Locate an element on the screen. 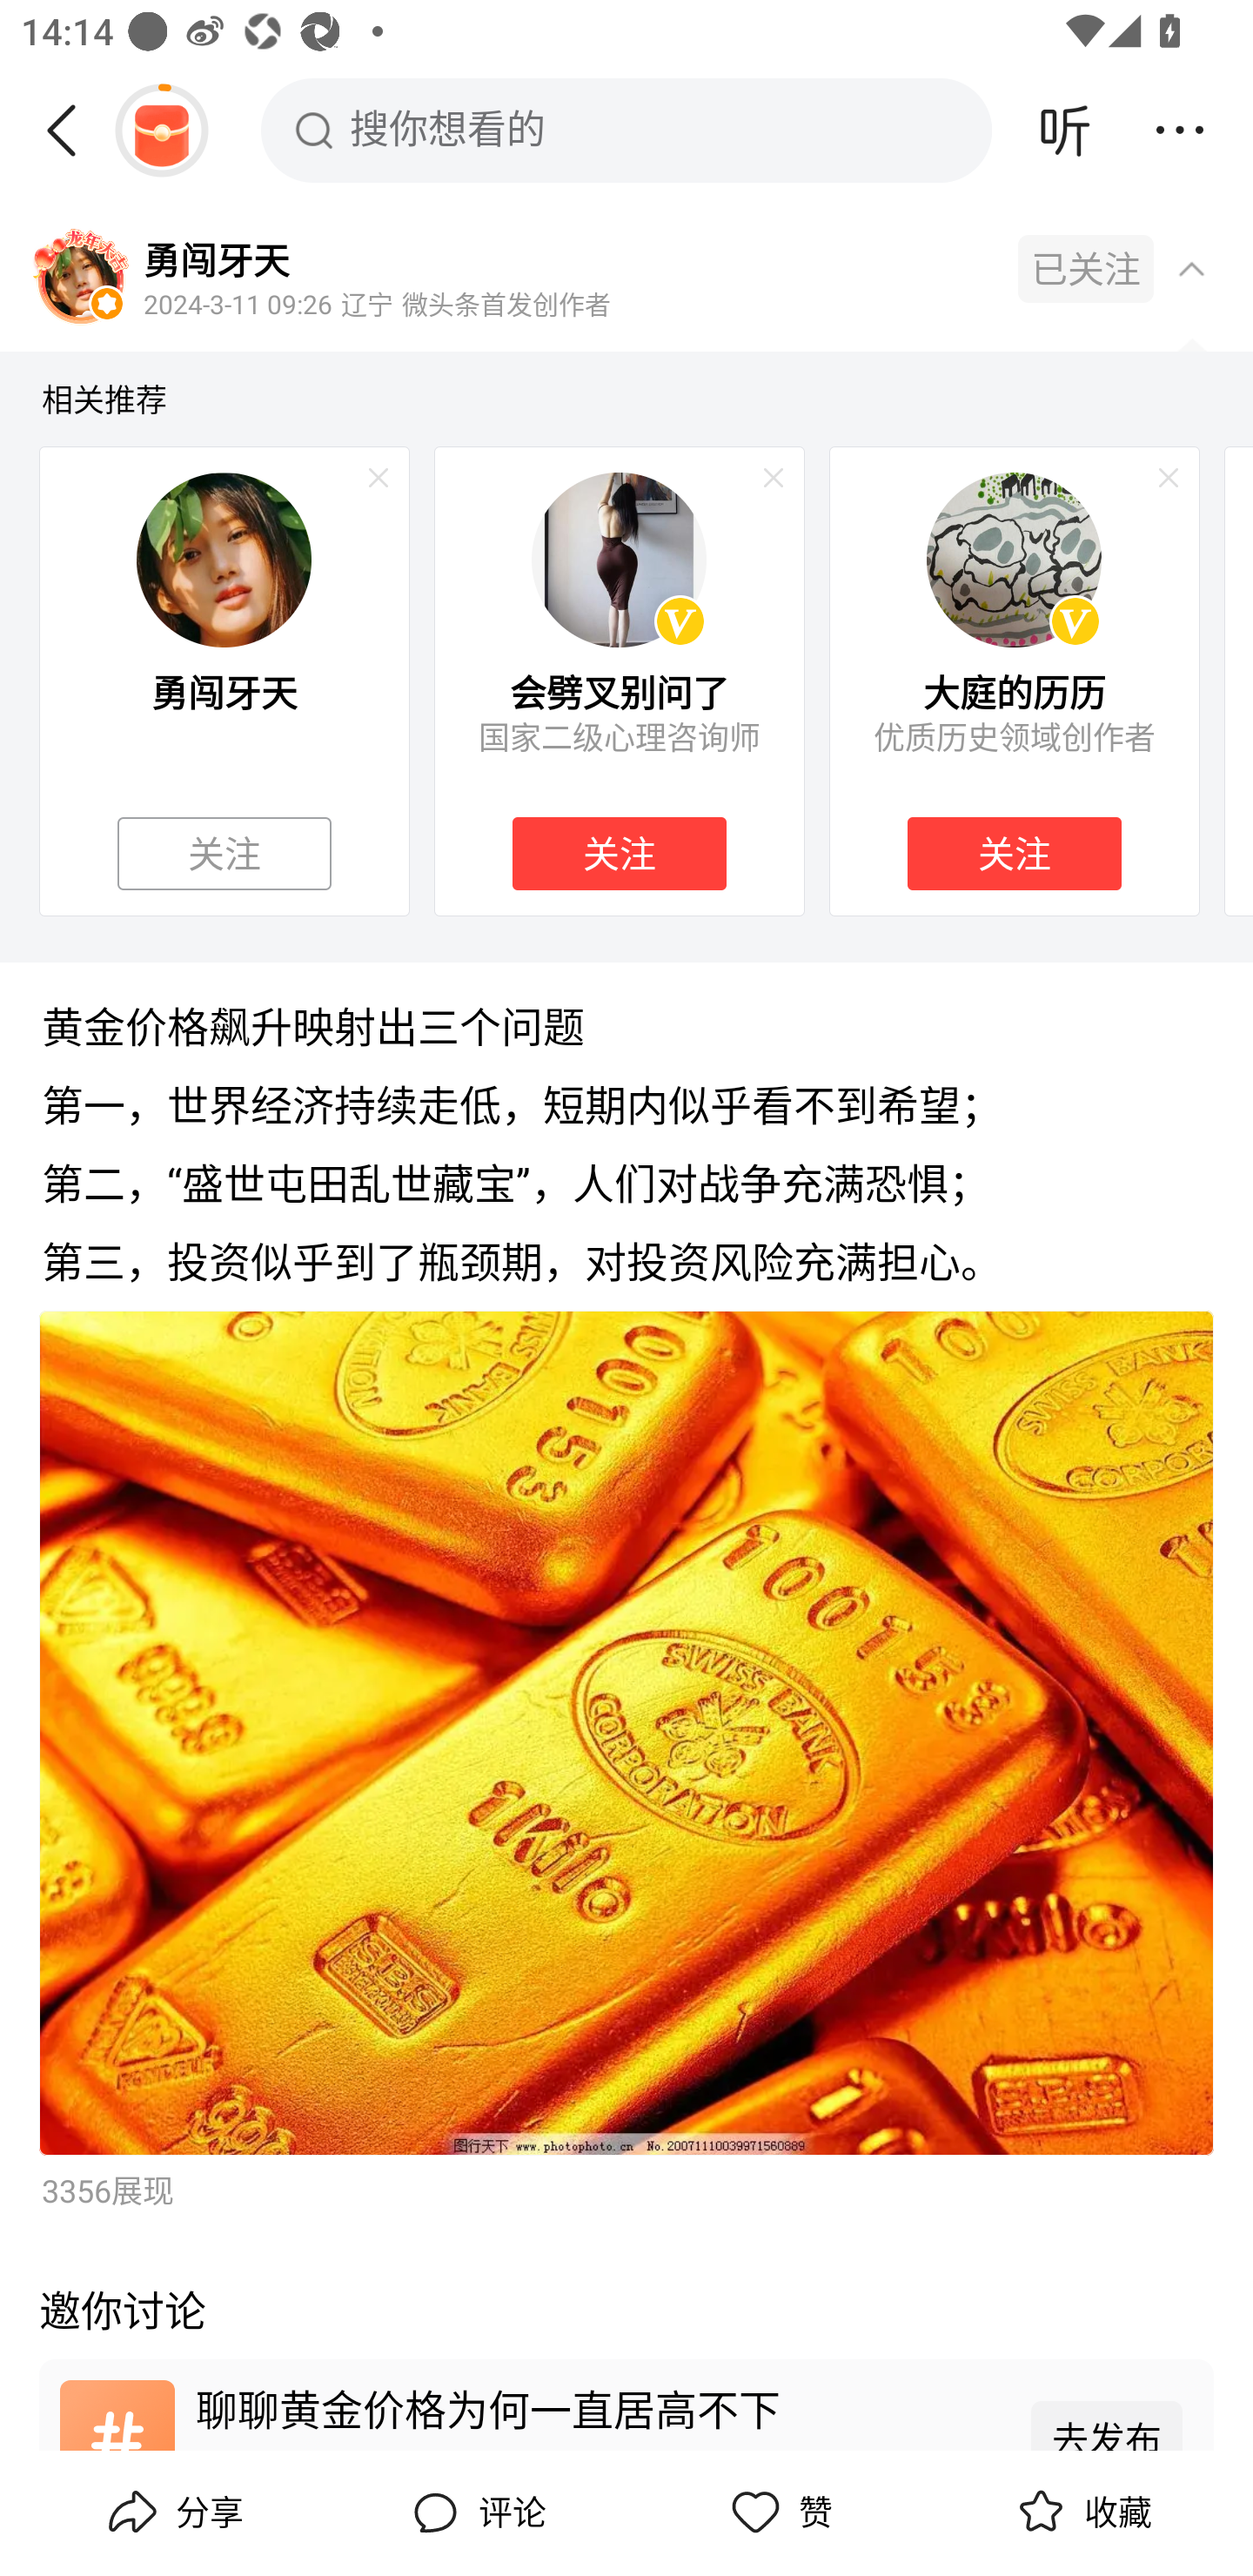 This screenshot has width=1253, height=2576. 返回 is located at coordinates (72, 130).